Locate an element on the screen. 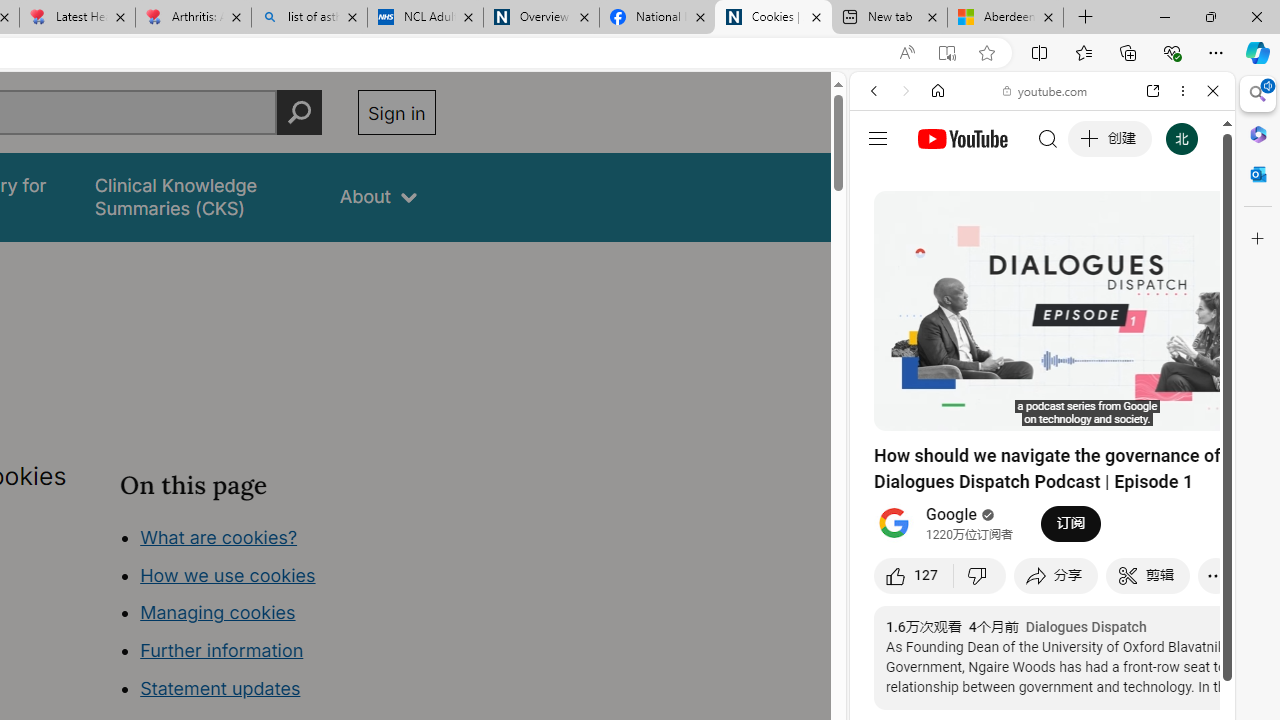  SEARCH TOOLS is located at coordinates (1093, 228).